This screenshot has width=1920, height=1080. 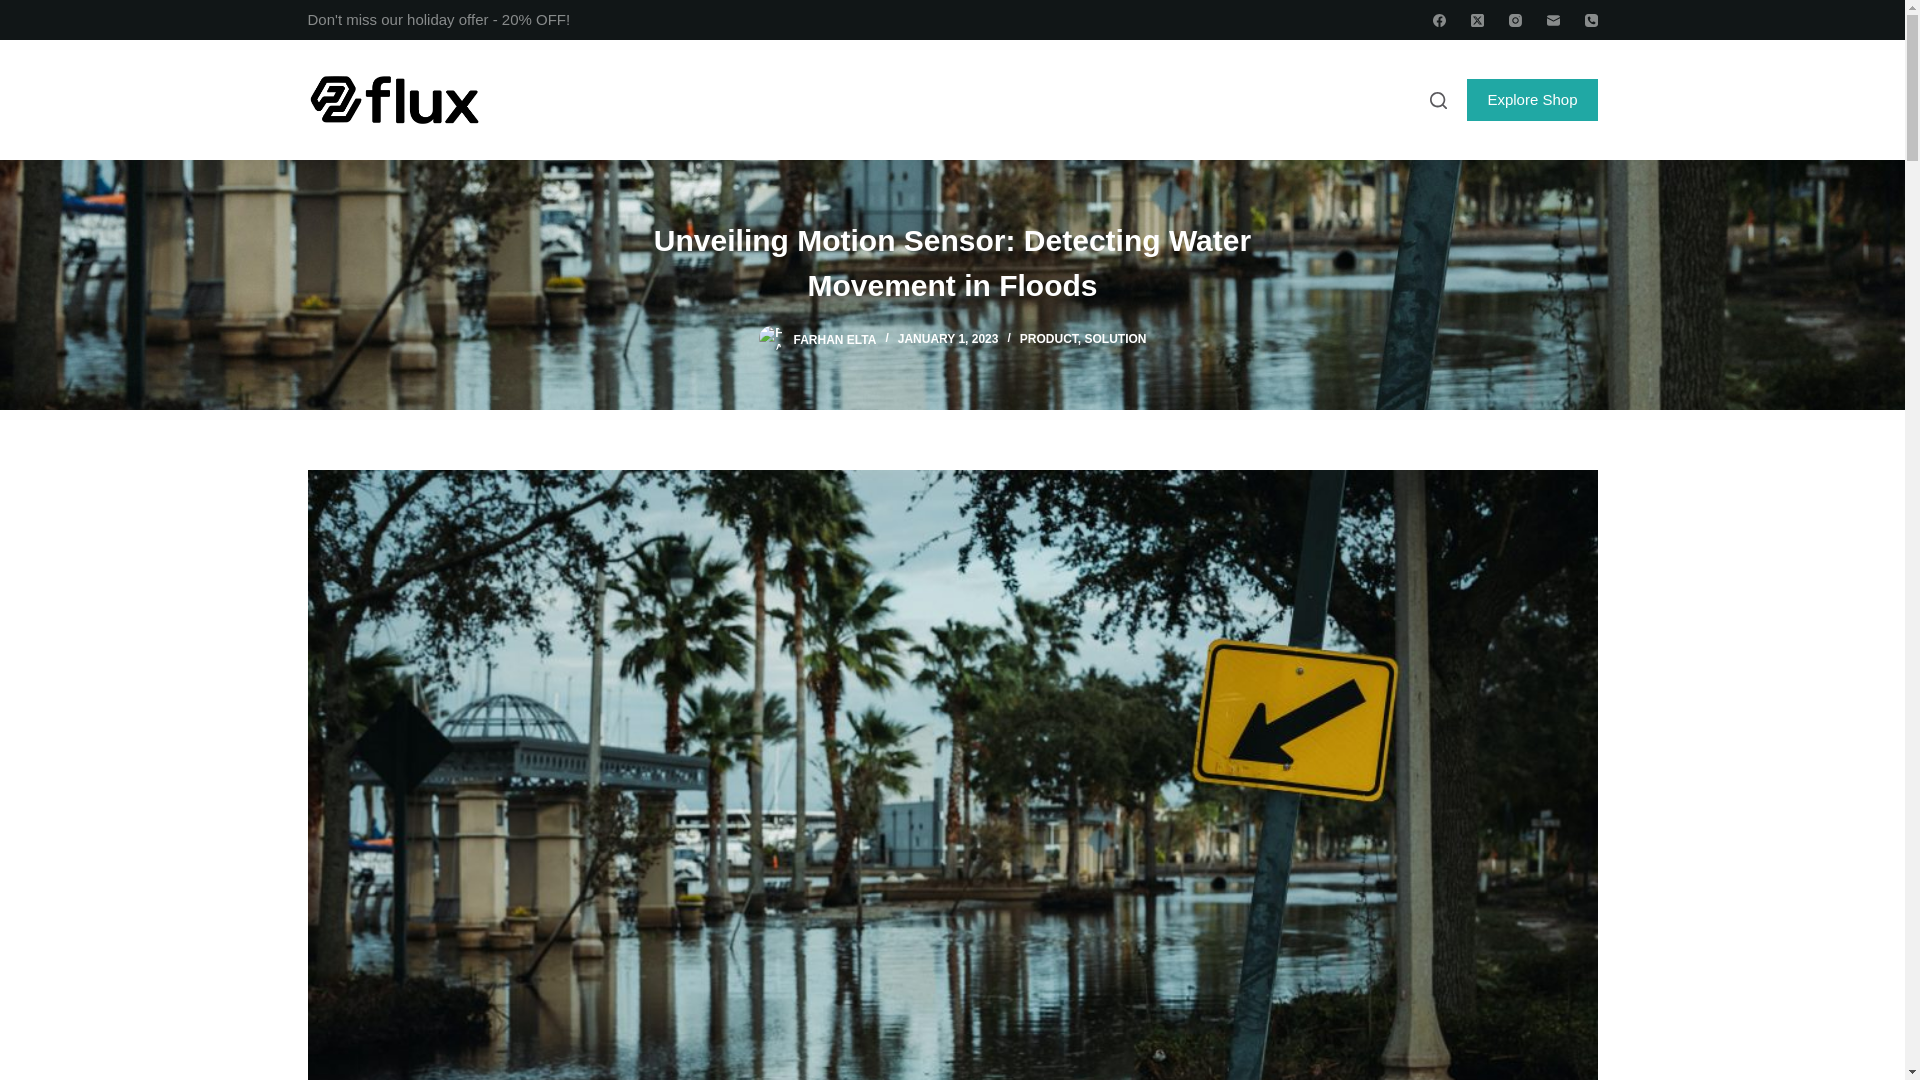 I want to click on Explore Shop, so click(x=1532, y=99).